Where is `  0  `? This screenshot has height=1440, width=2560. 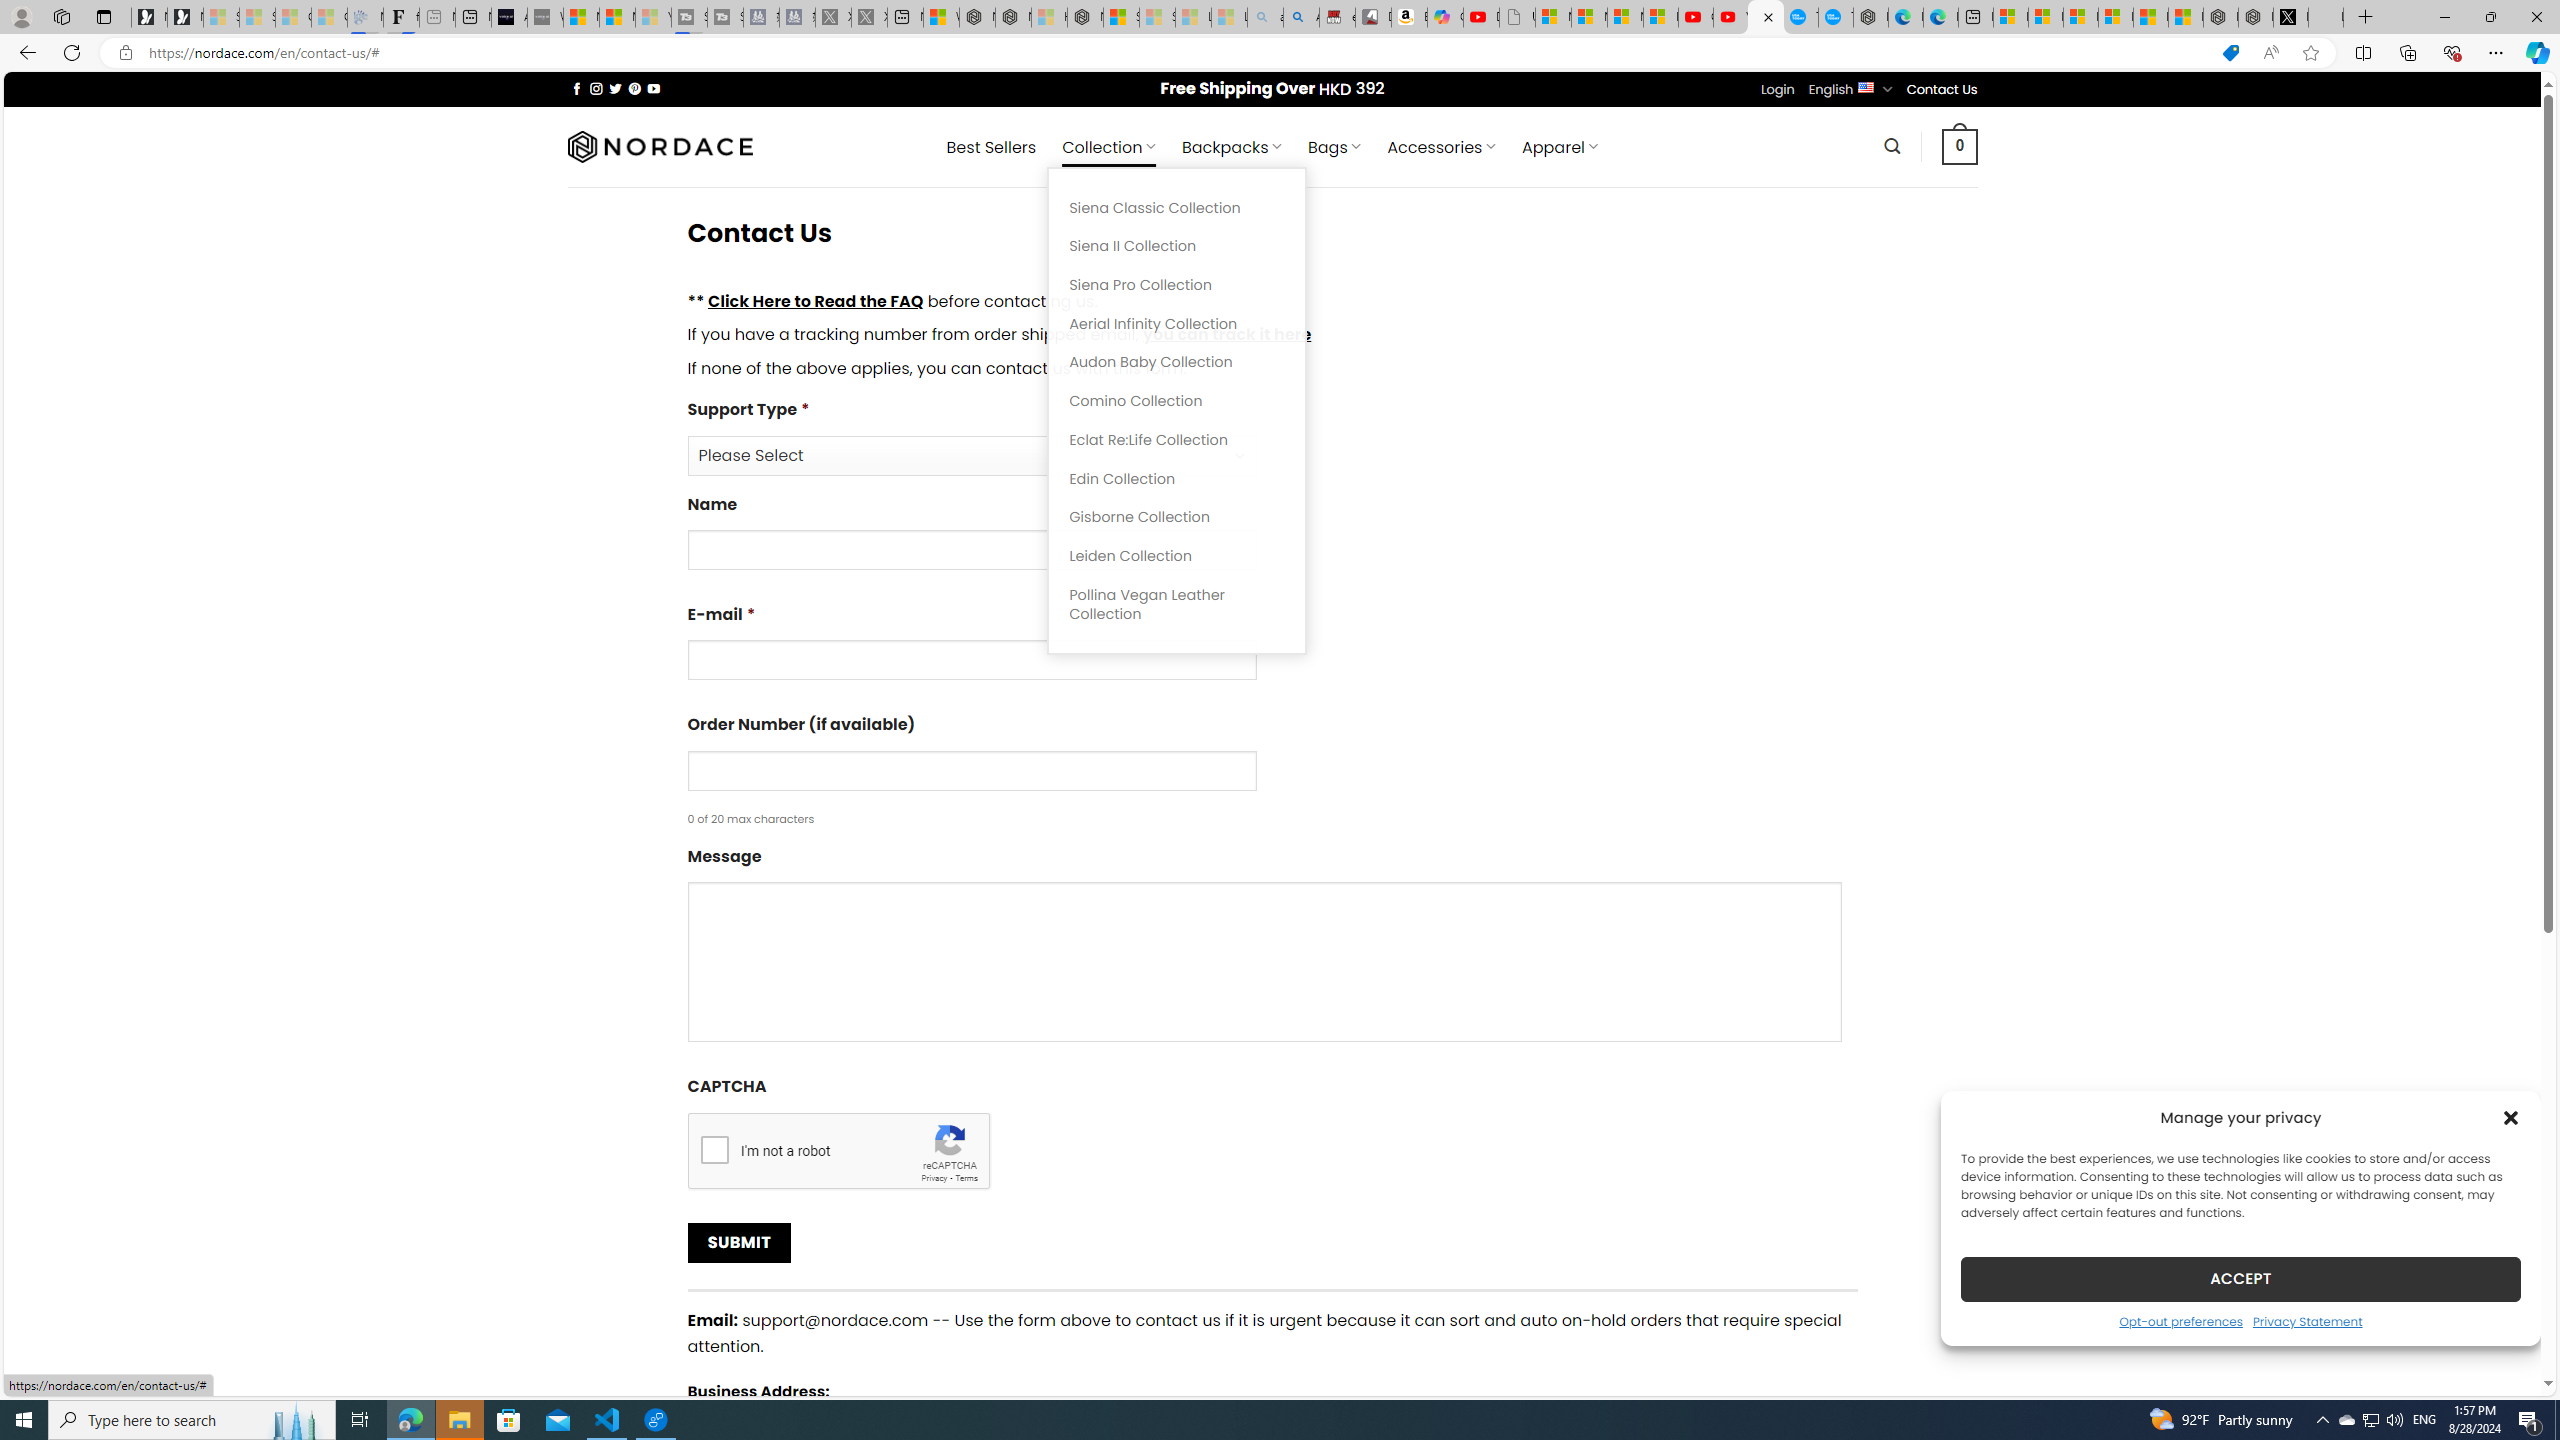   0   is located at coordinates (1960, 146).